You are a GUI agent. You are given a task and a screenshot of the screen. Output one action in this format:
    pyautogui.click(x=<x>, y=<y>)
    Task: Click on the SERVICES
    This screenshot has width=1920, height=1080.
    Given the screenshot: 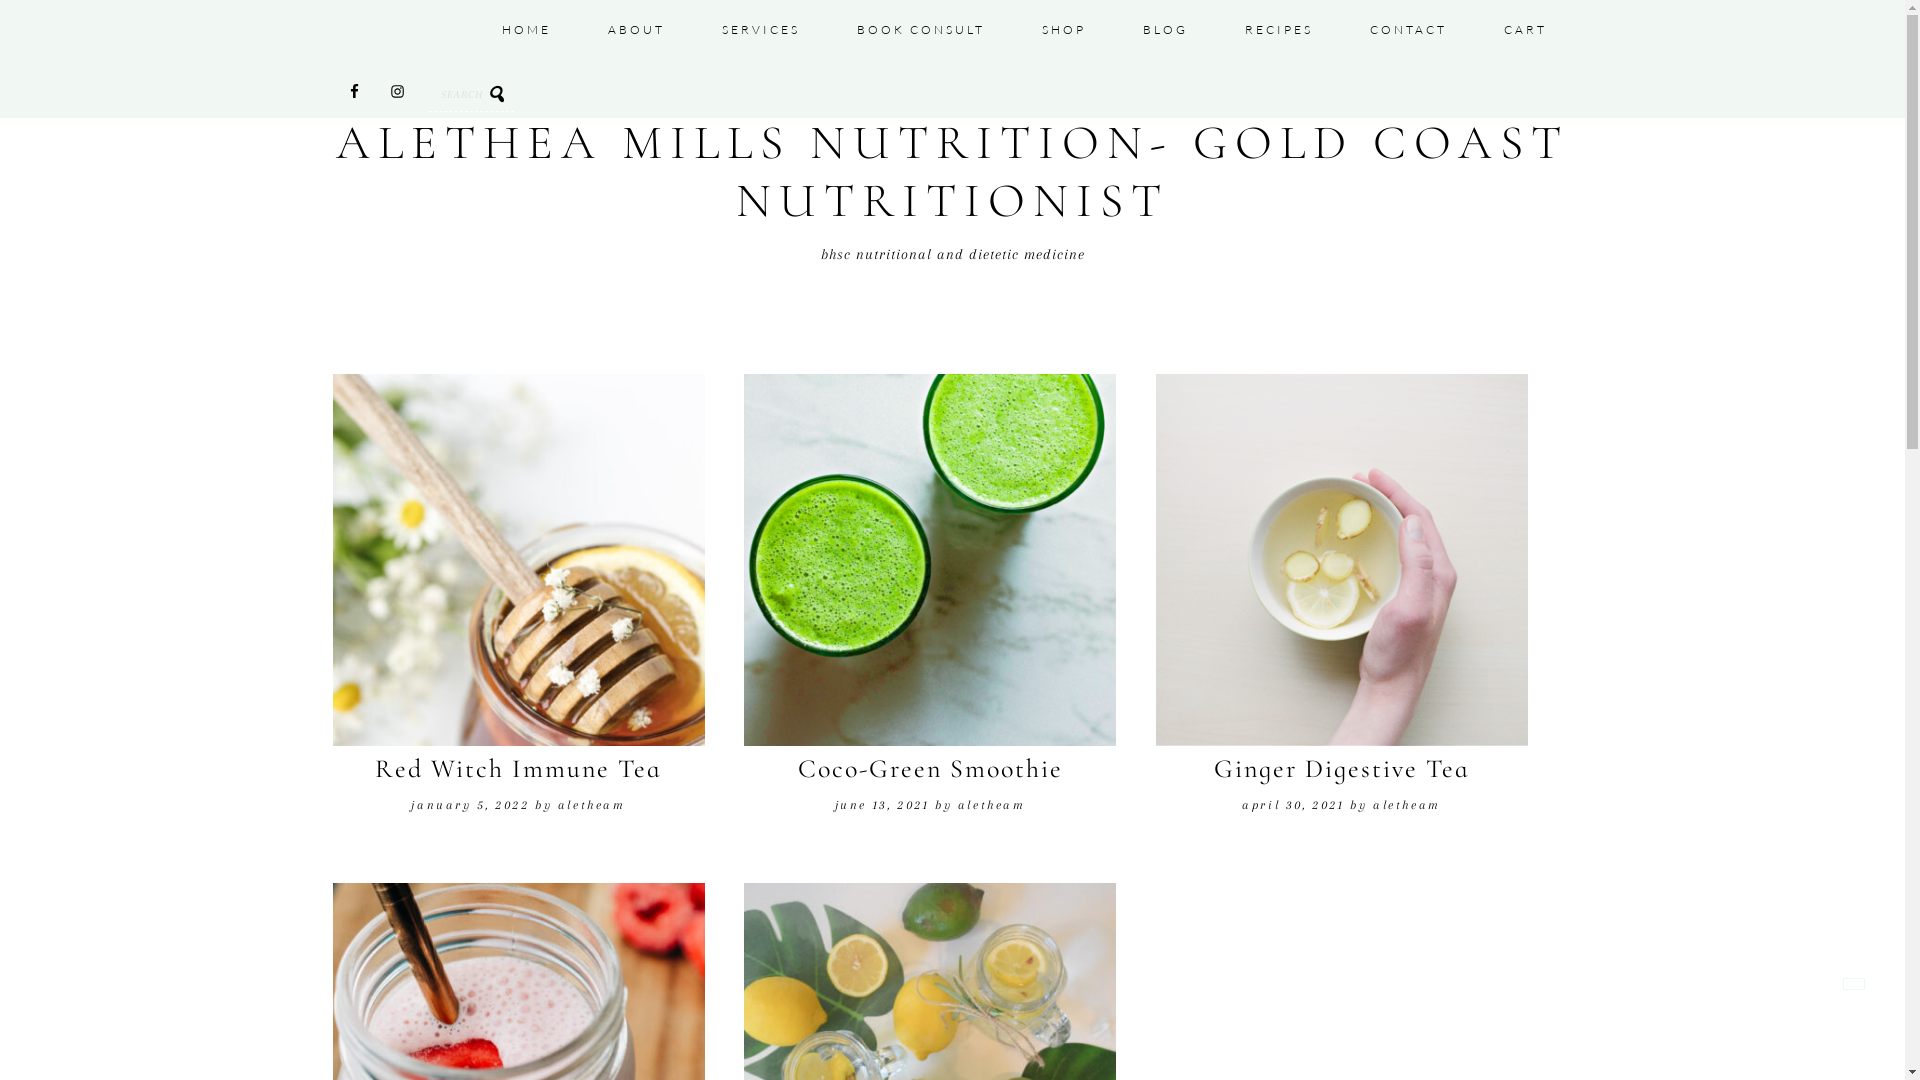 What is the action you would take?
    pyautogui.click(x=761, y=30)
    